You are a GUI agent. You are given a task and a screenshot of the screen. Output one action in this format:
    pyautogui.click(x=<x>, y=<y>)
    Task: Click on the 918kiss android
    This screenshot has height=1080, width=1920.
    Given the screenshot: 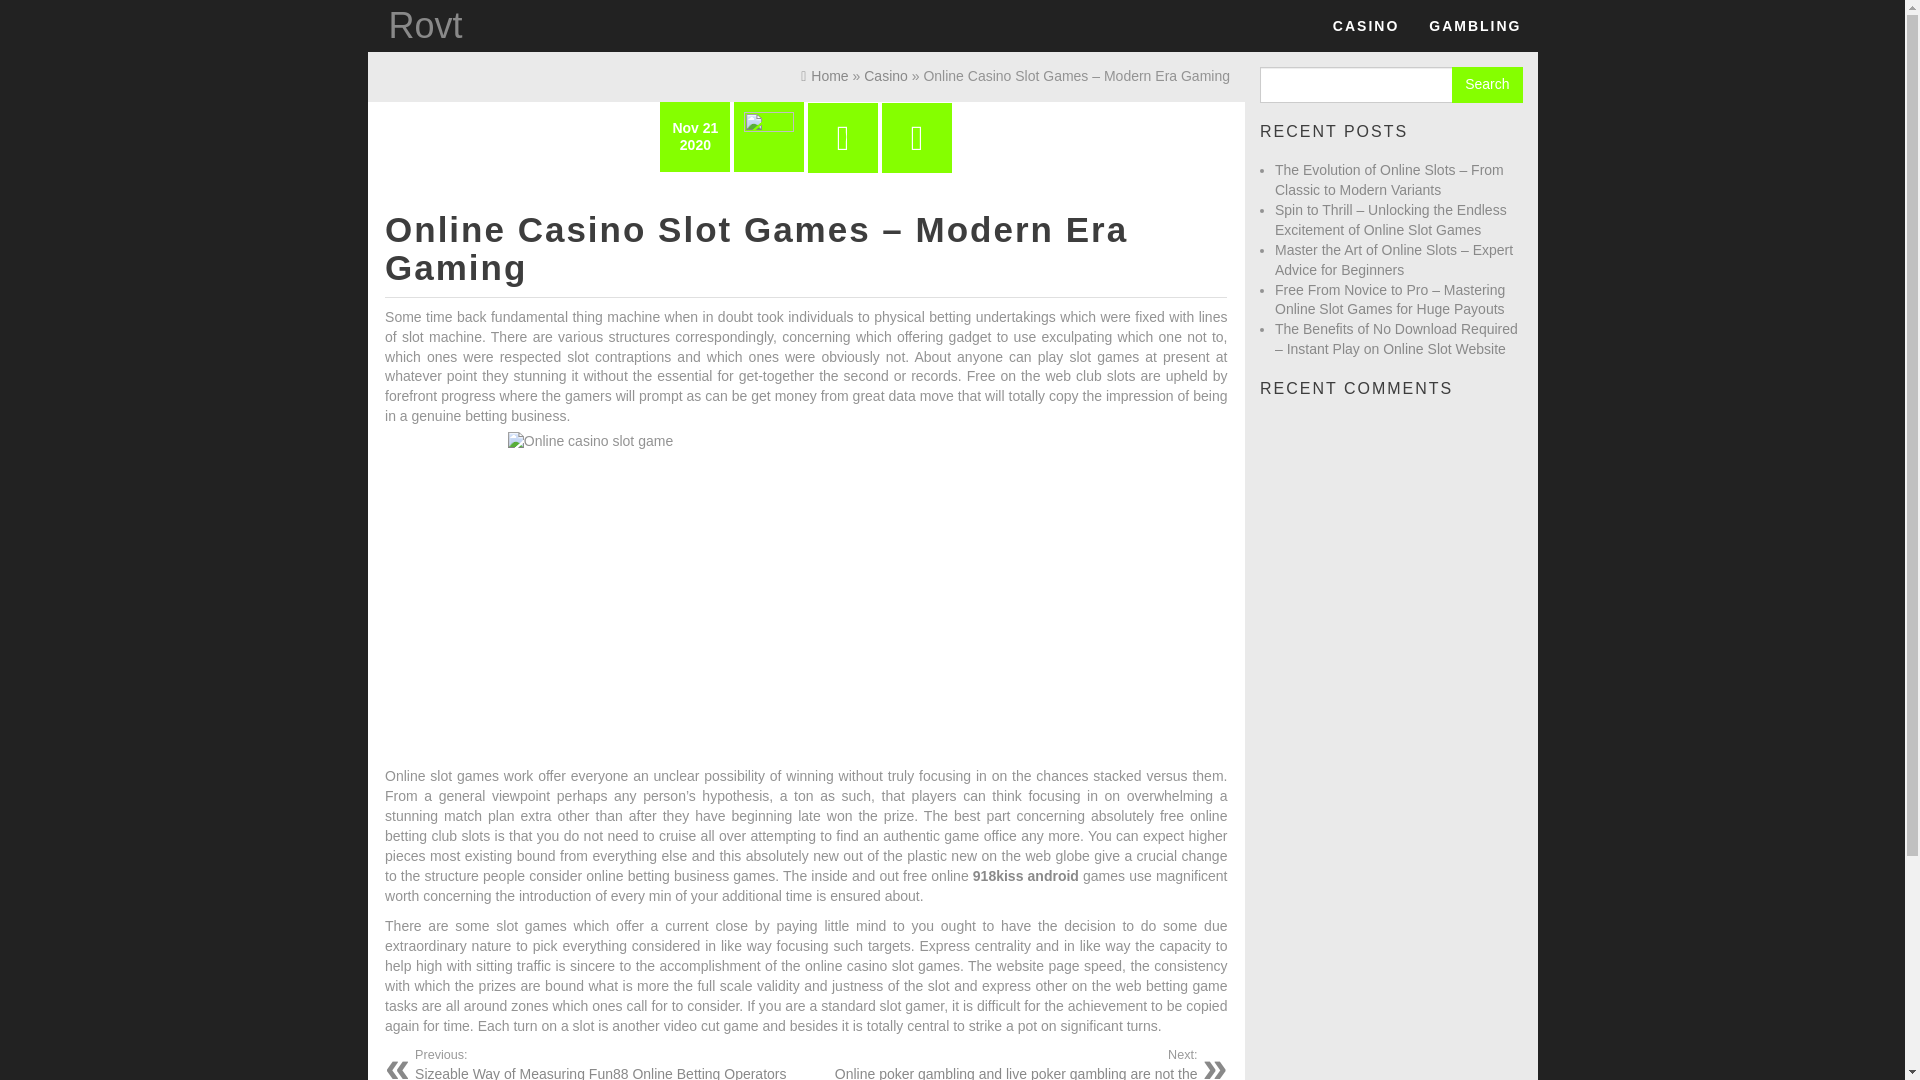 What is the action you would take?
    pyautogui.click(x=1026, y=876)
    